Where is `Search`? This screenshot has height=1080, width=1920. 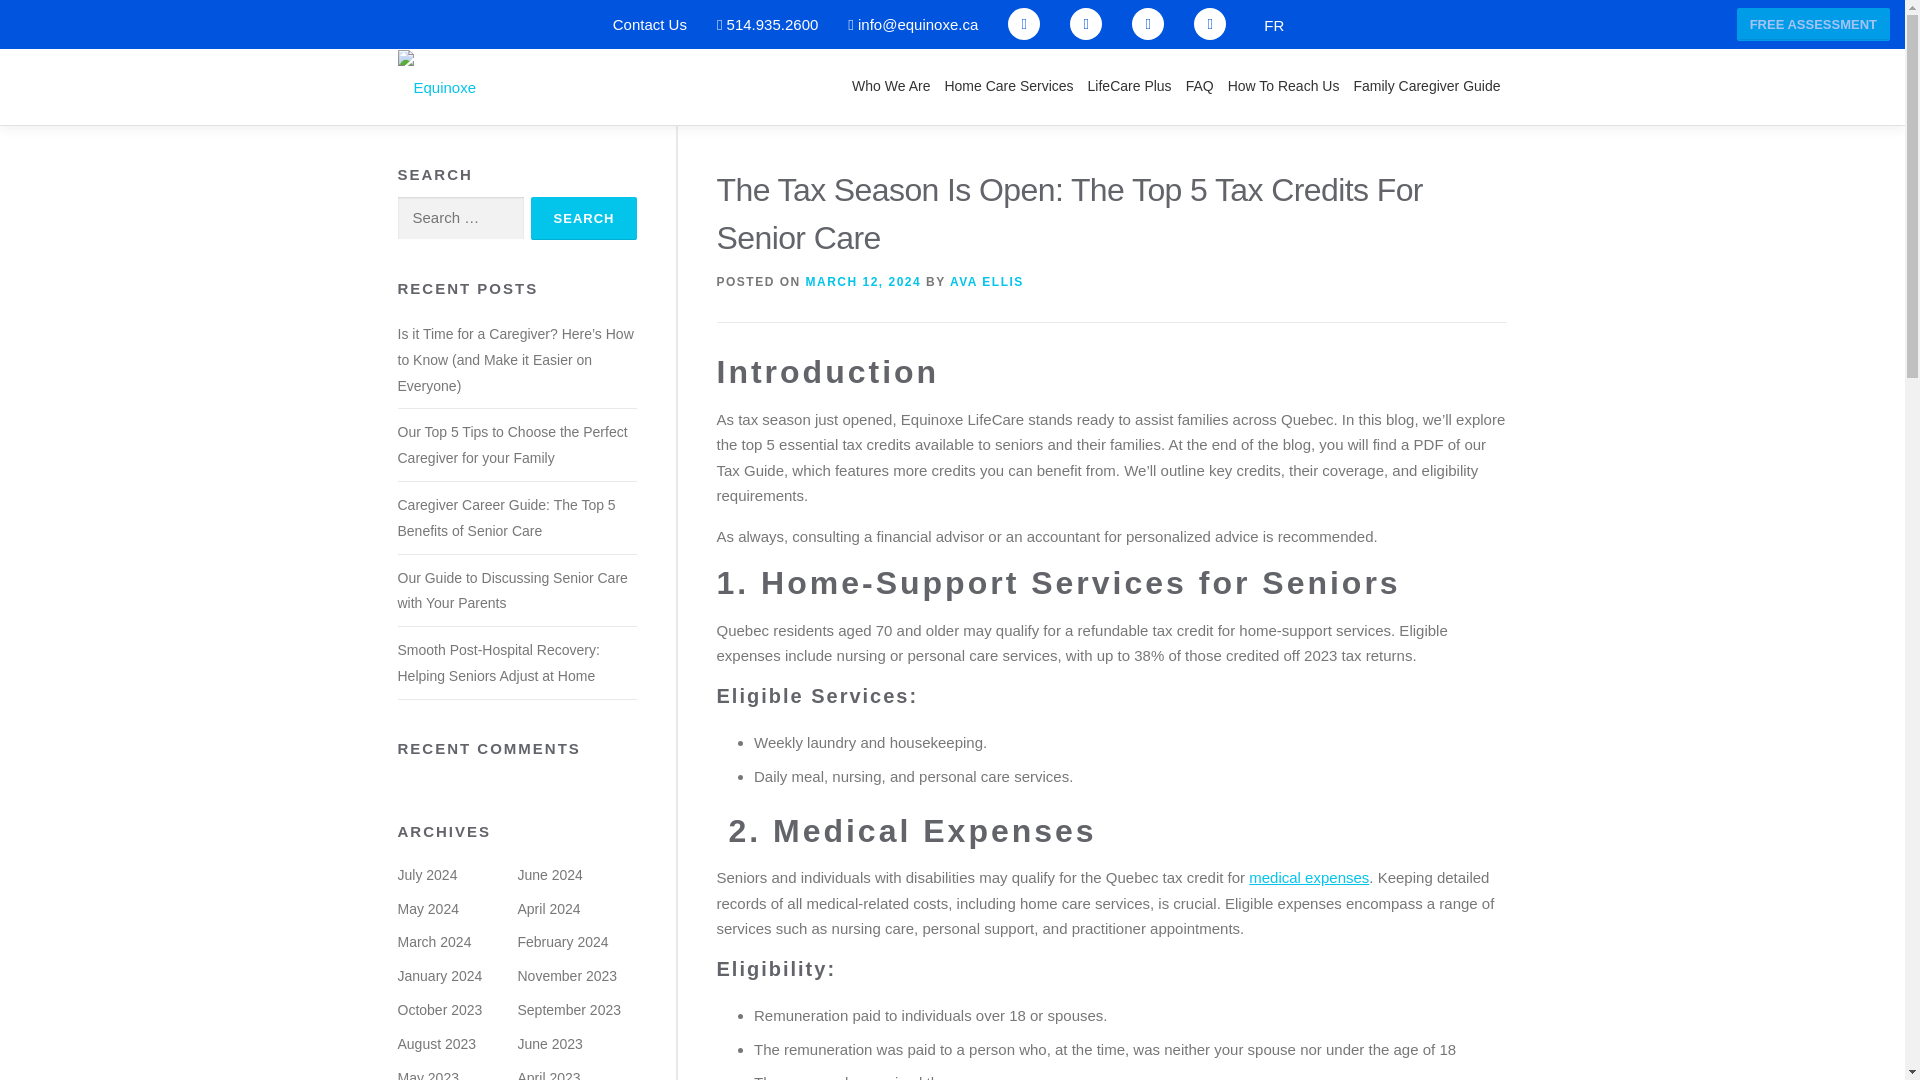 Search is located at coordinates (584, 218).